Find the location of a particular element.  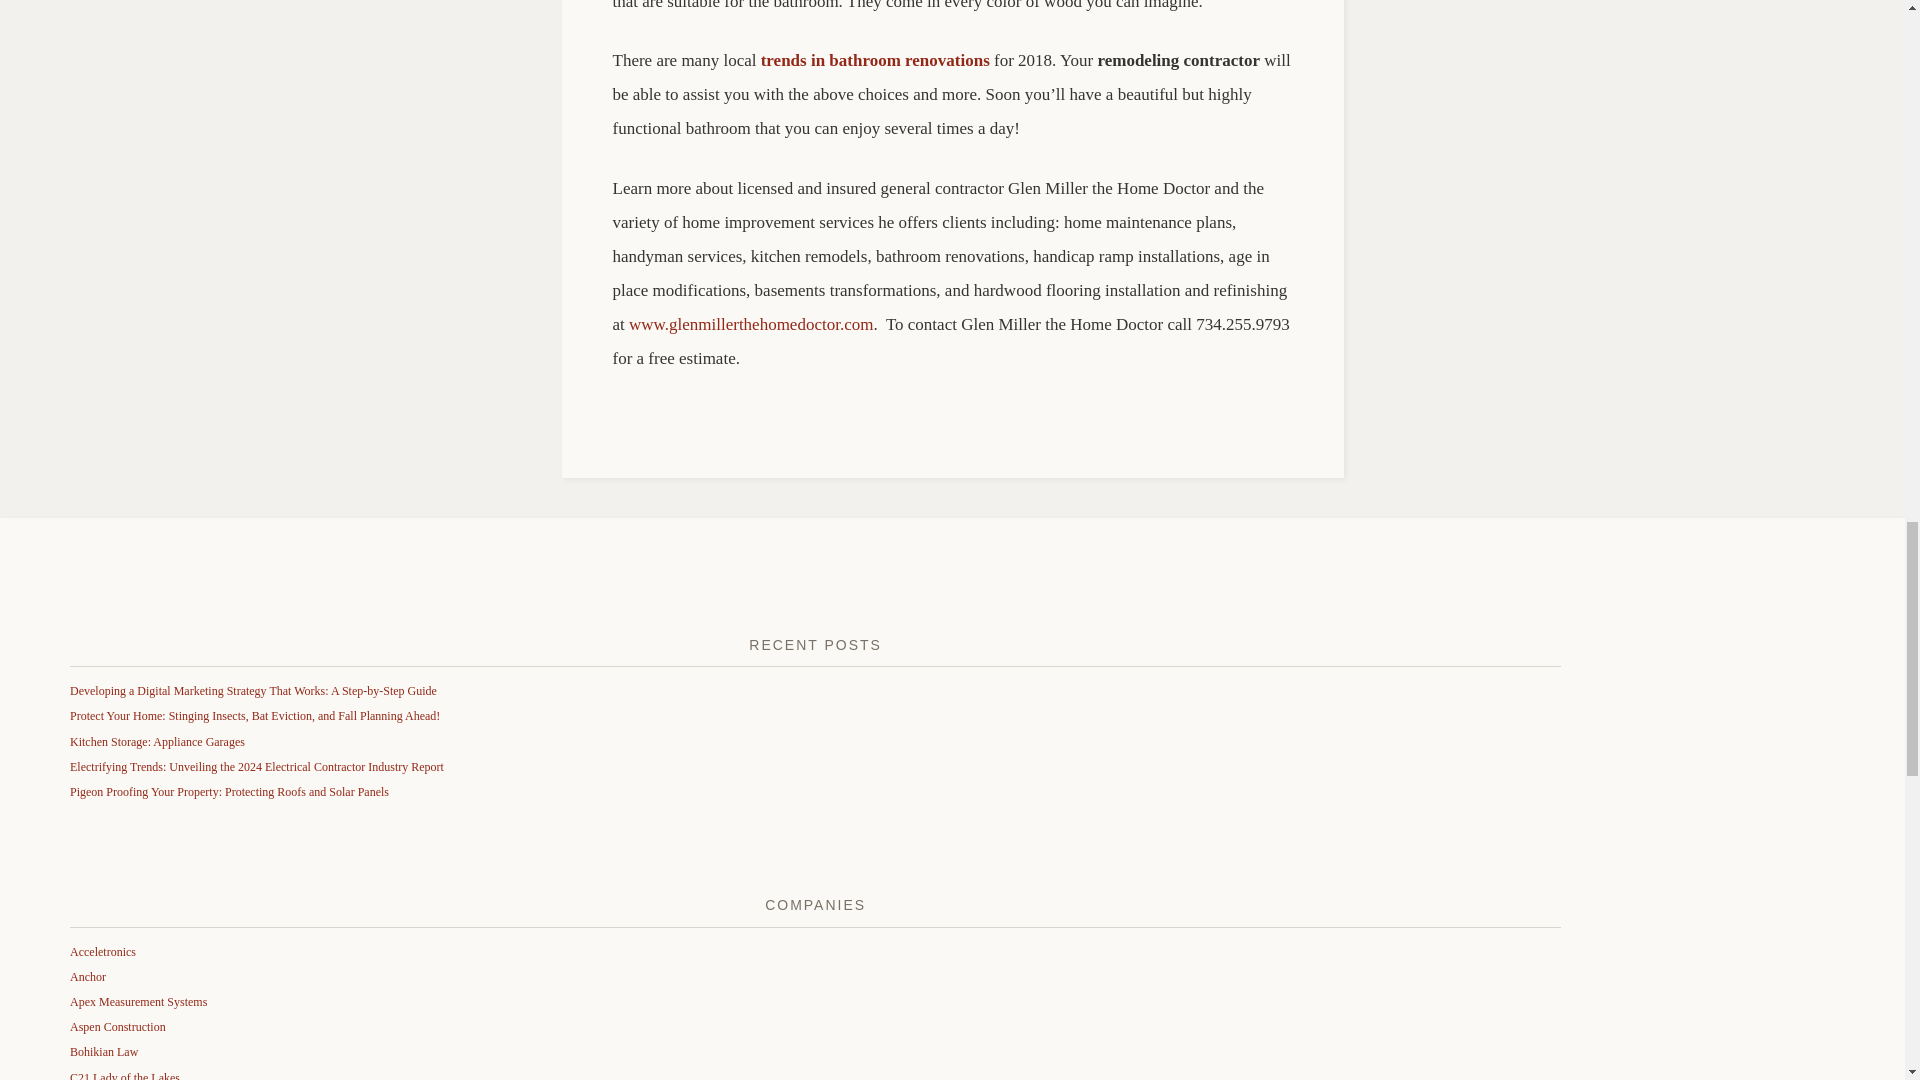

trends in bathroom renovations is located at coordinates (875, 60).